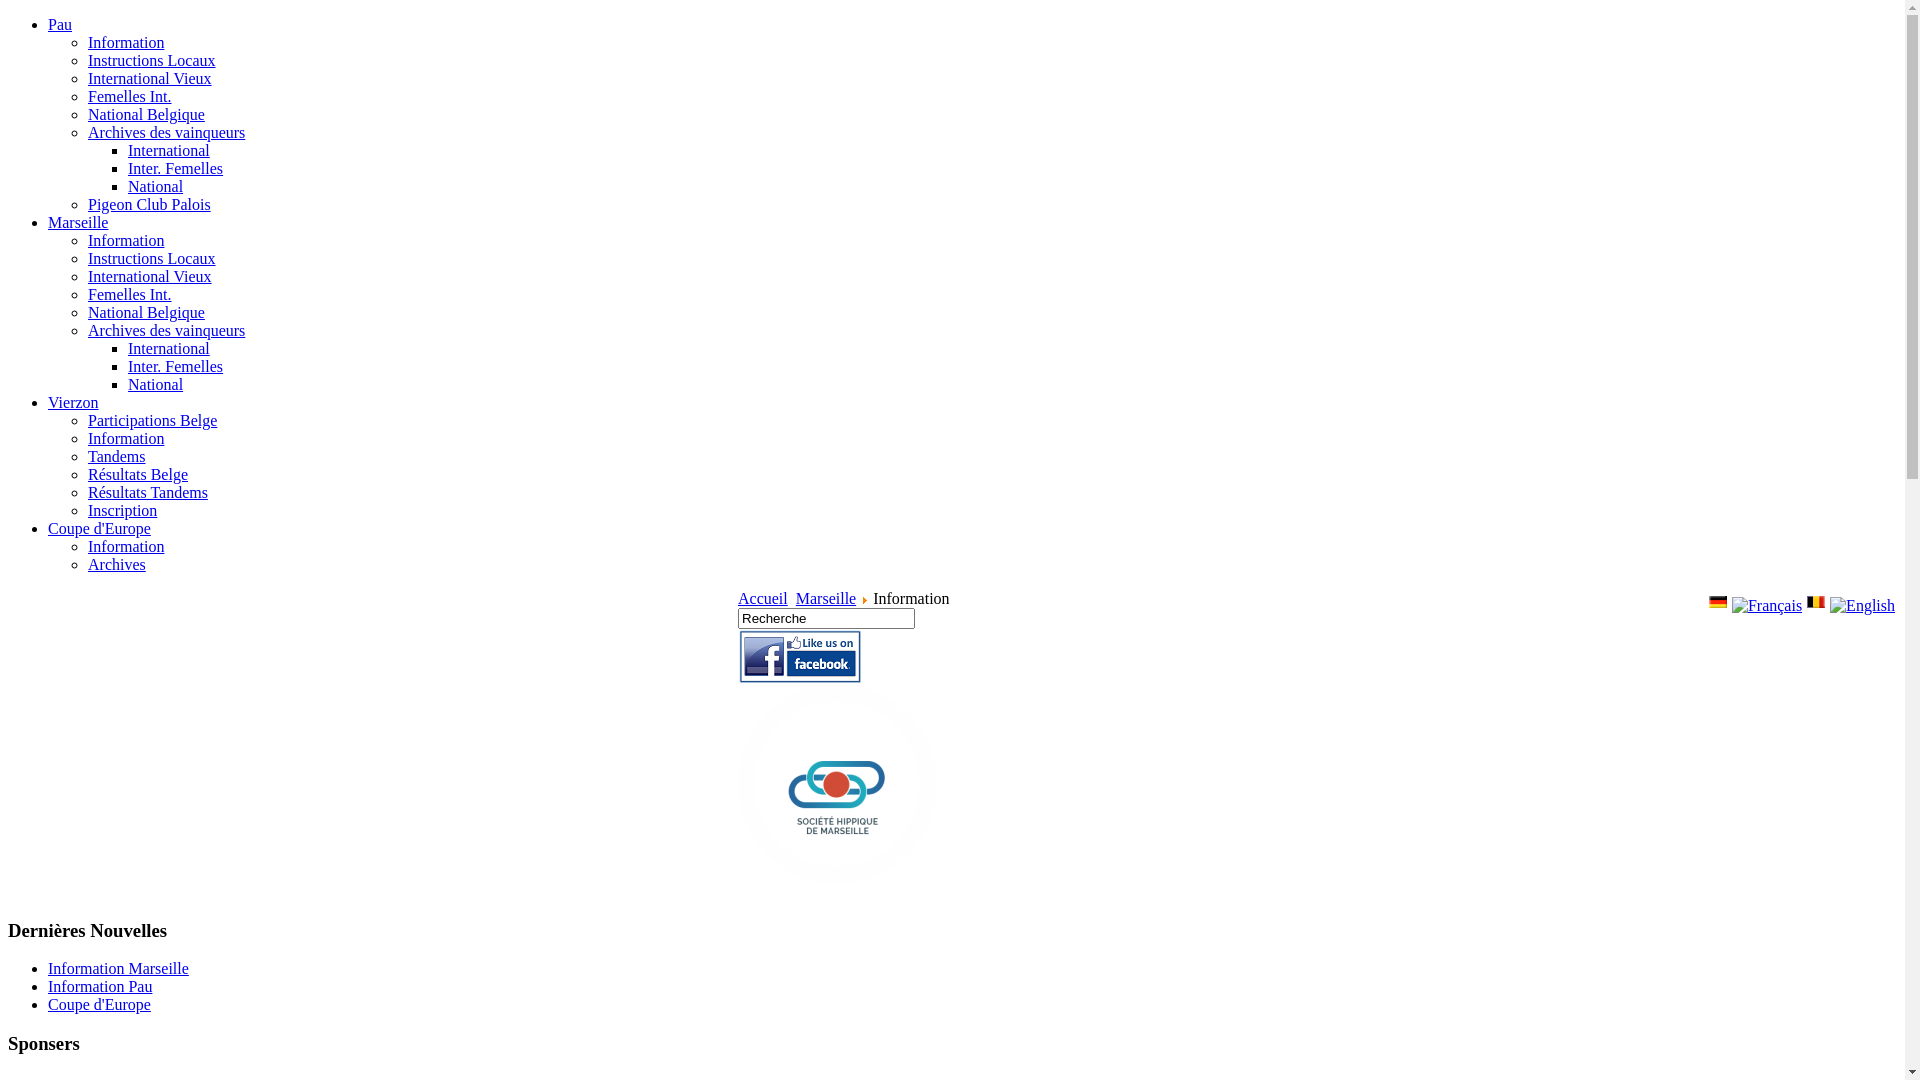 The height and width of the screenshot is (1080, 1920). I want to click on International, so click(169, 150).